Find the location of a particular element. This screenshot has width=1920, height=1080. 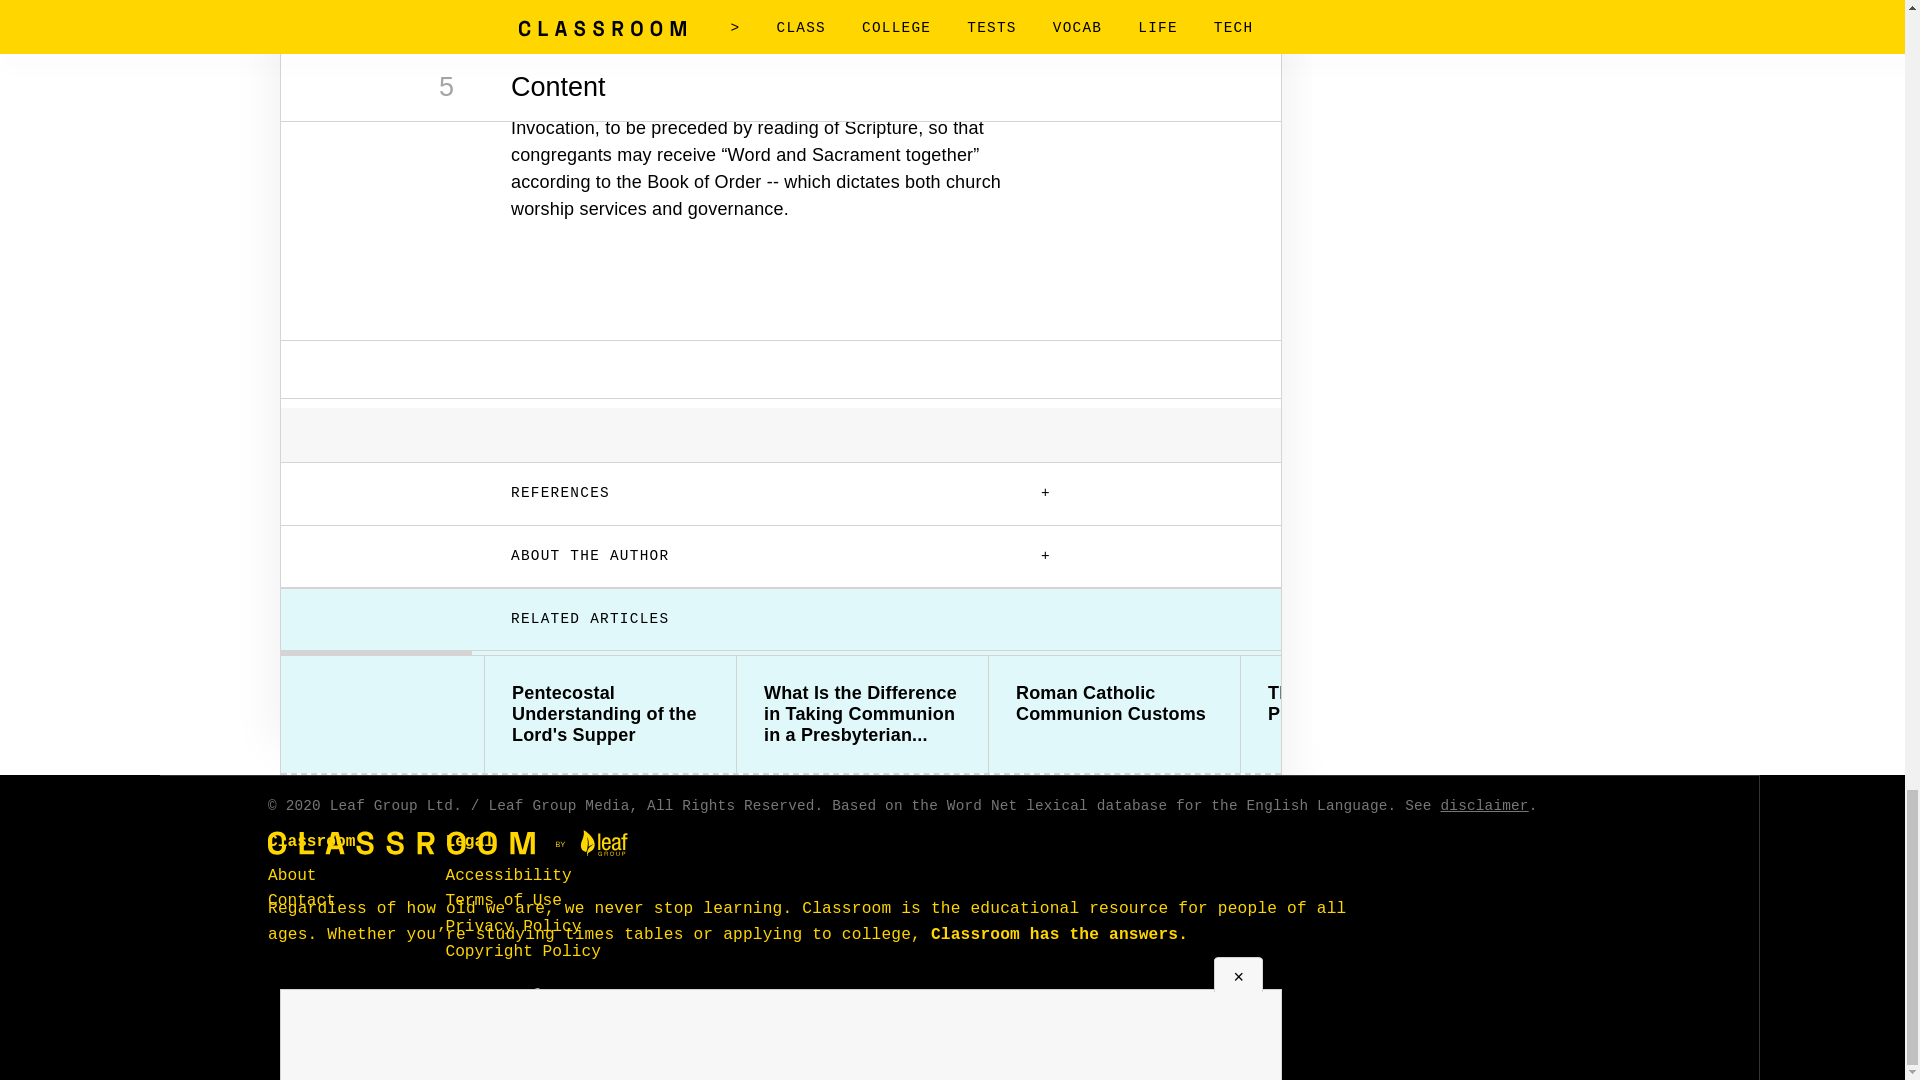

Roman Catholic Communion Customs is located at coordinates (1114, 703).